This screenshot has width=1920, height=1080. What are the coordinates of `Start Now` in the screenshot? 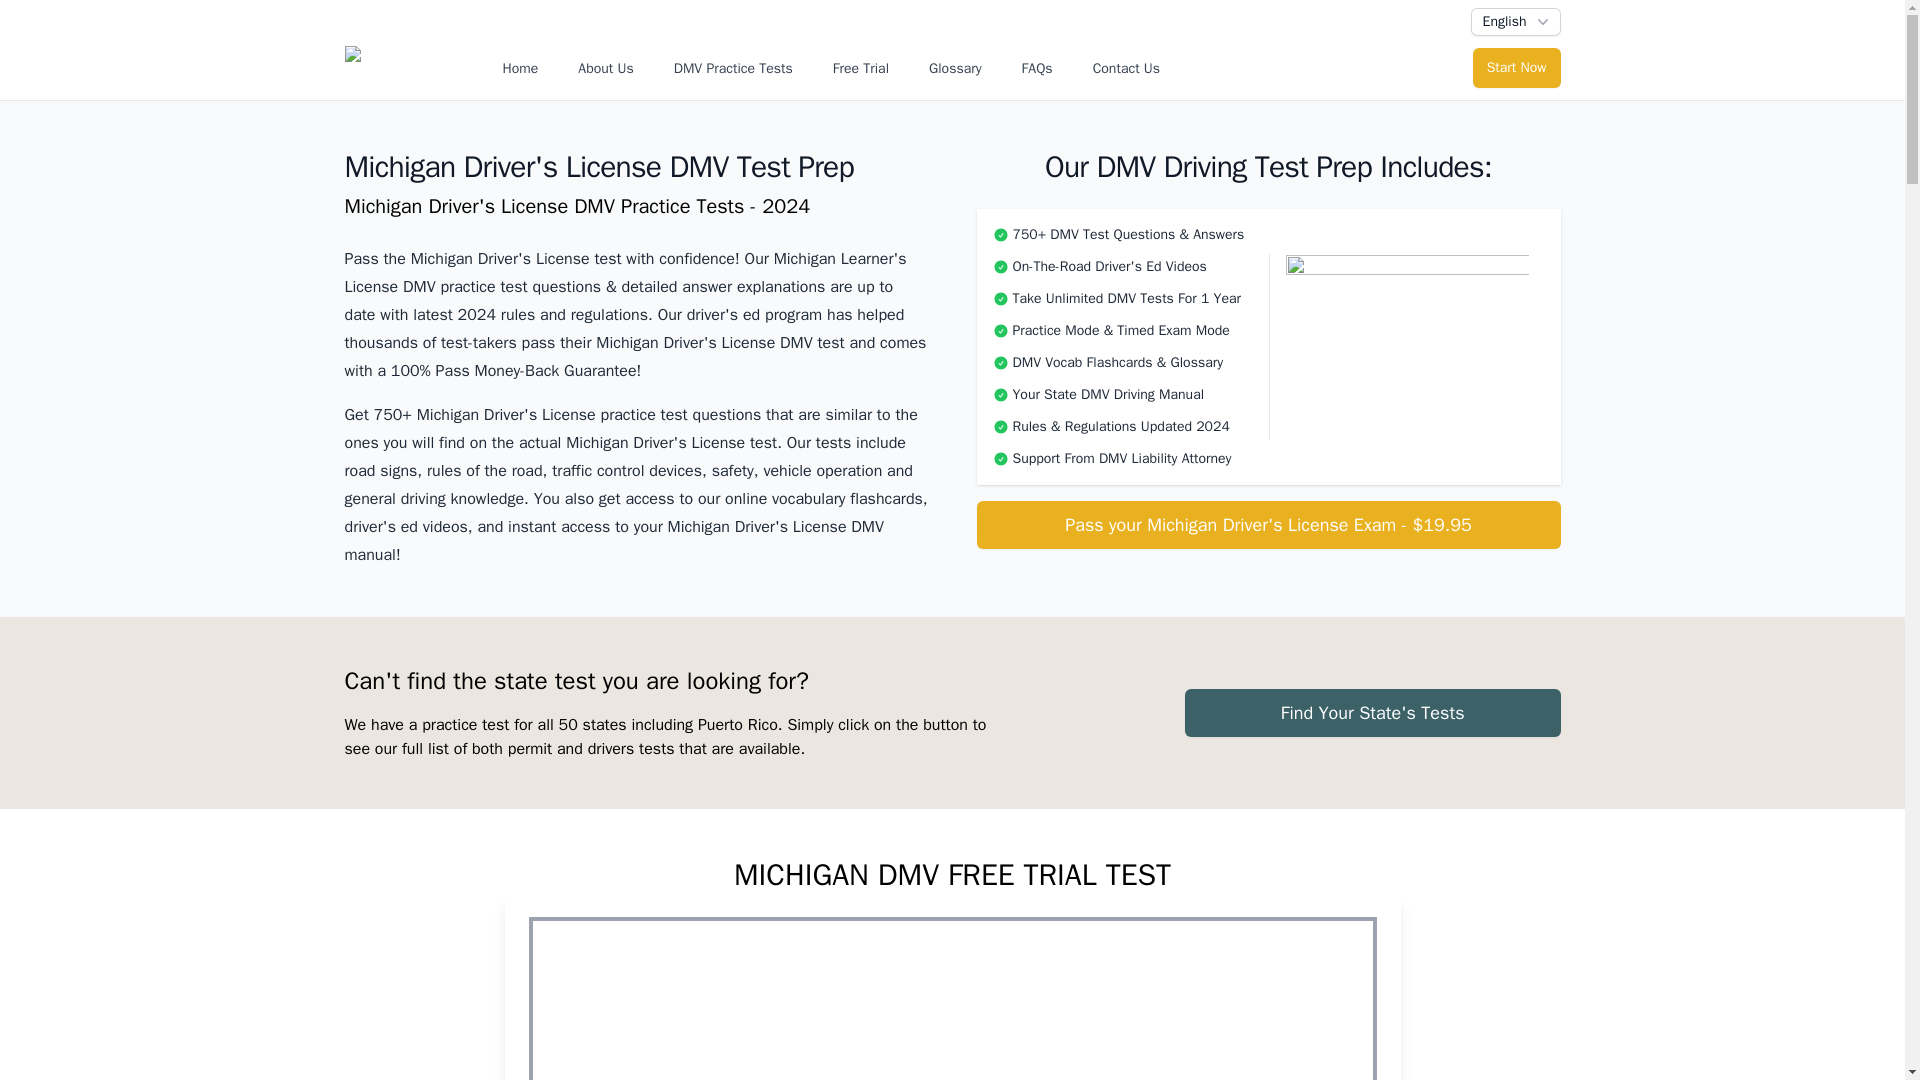 It's located at (1516, 67).